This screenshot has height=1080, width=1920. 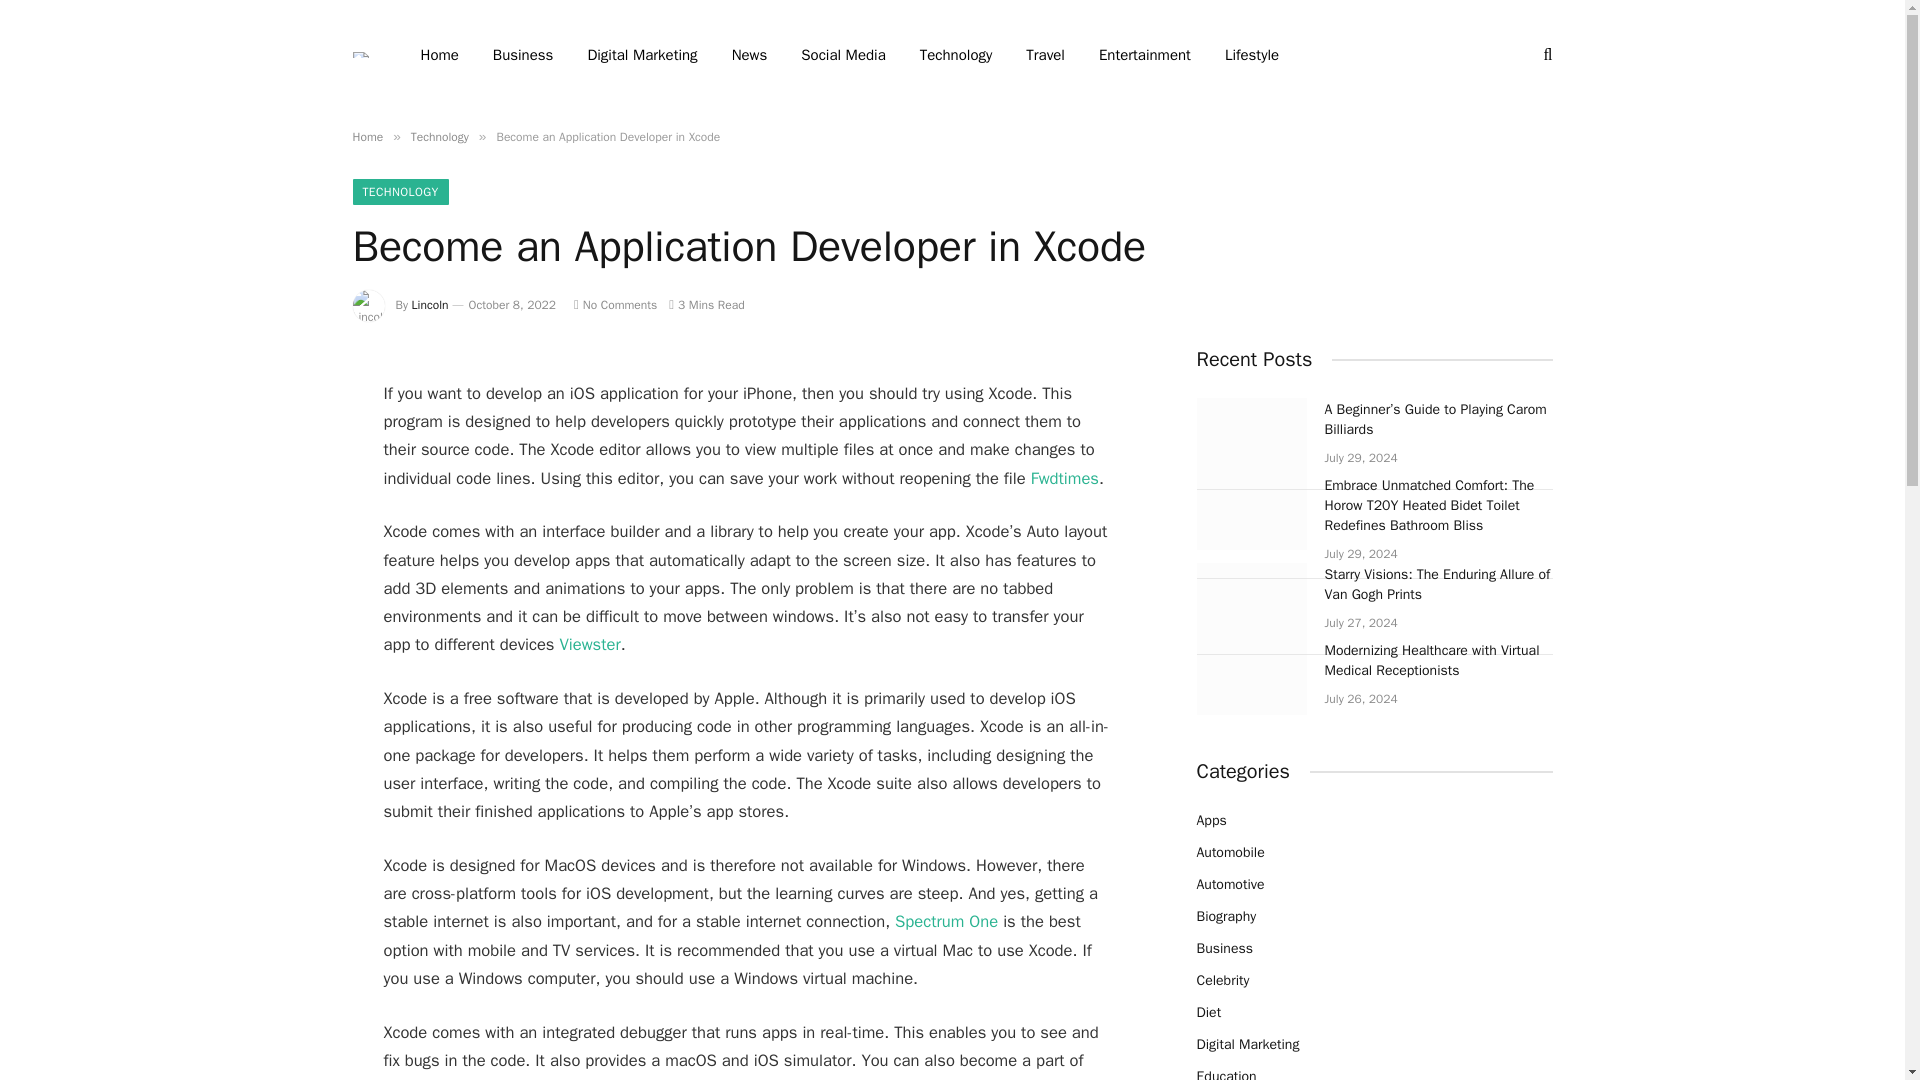 I want to click on Starry Visions: The Enduring Allure of Van Gogh Prints, so click(x=1250, y=600).